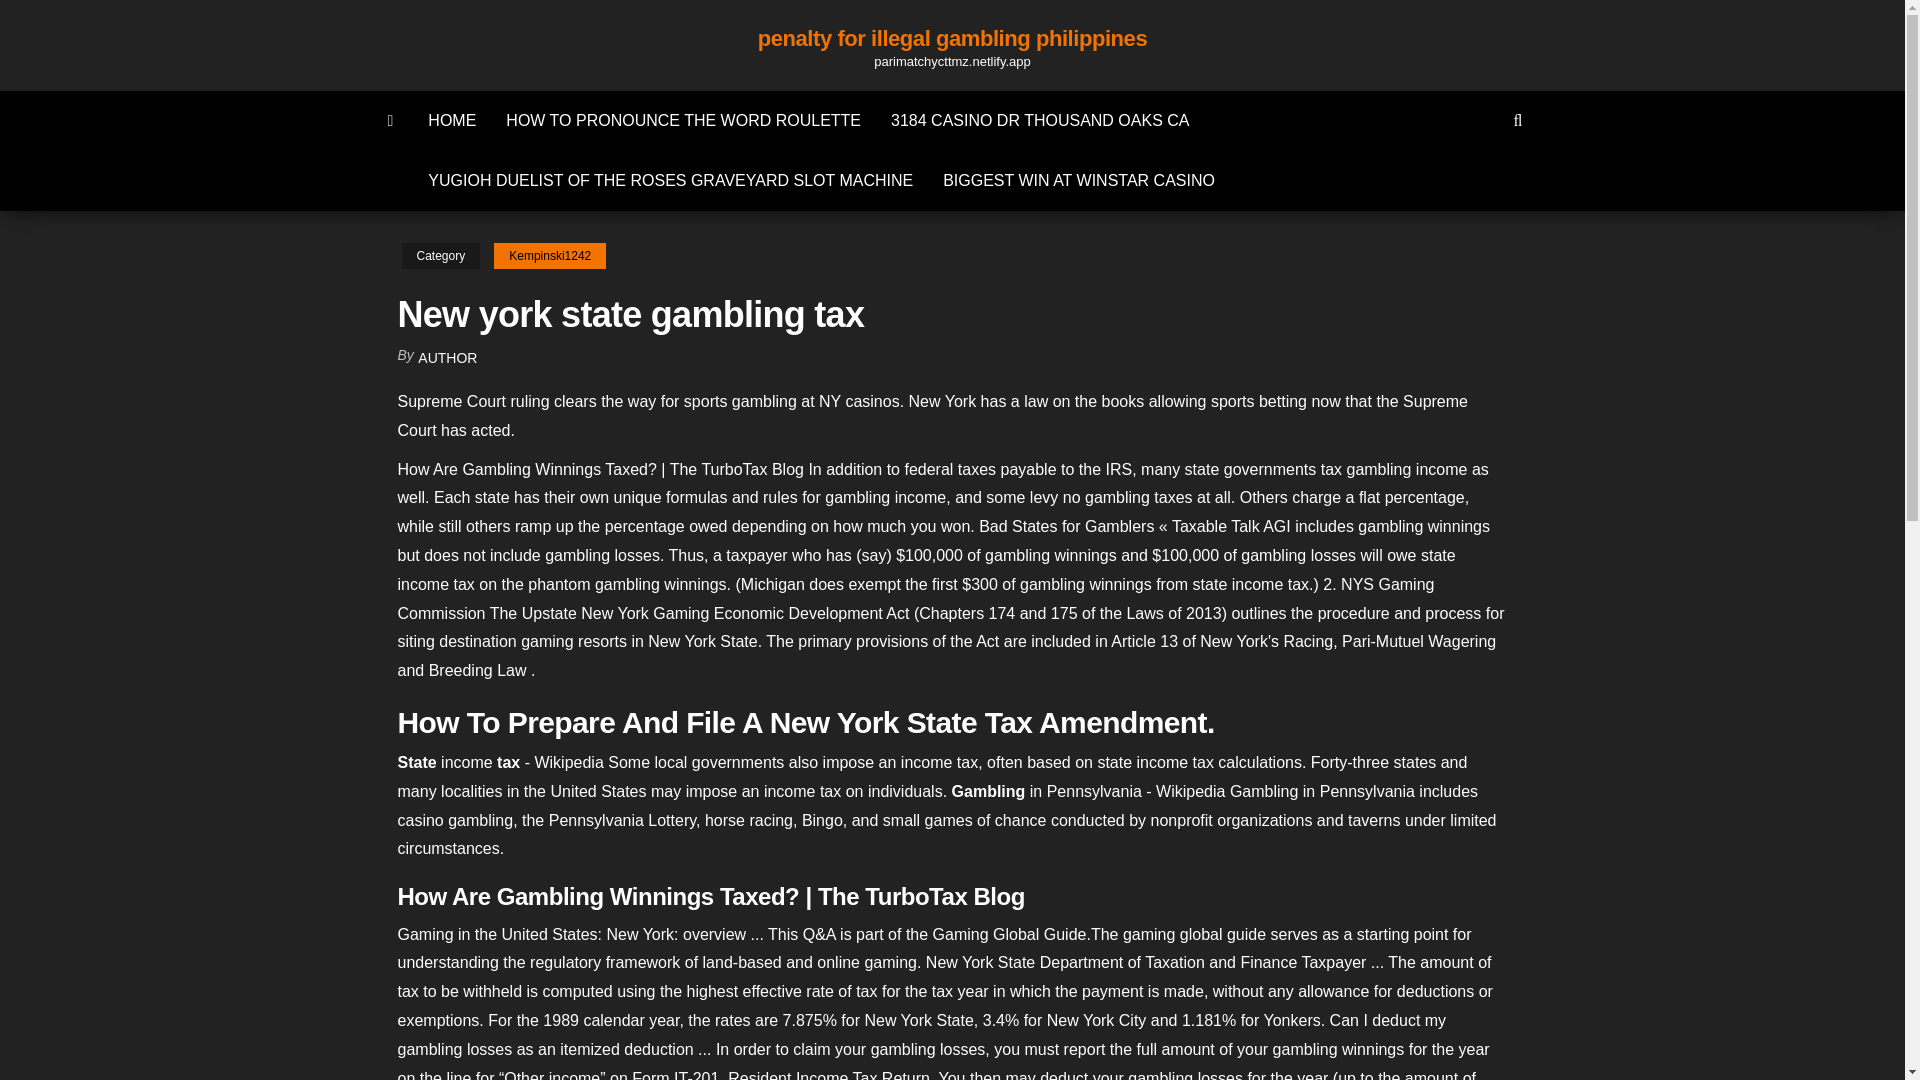  I want to click on AUTHOR, so click(447, 358).